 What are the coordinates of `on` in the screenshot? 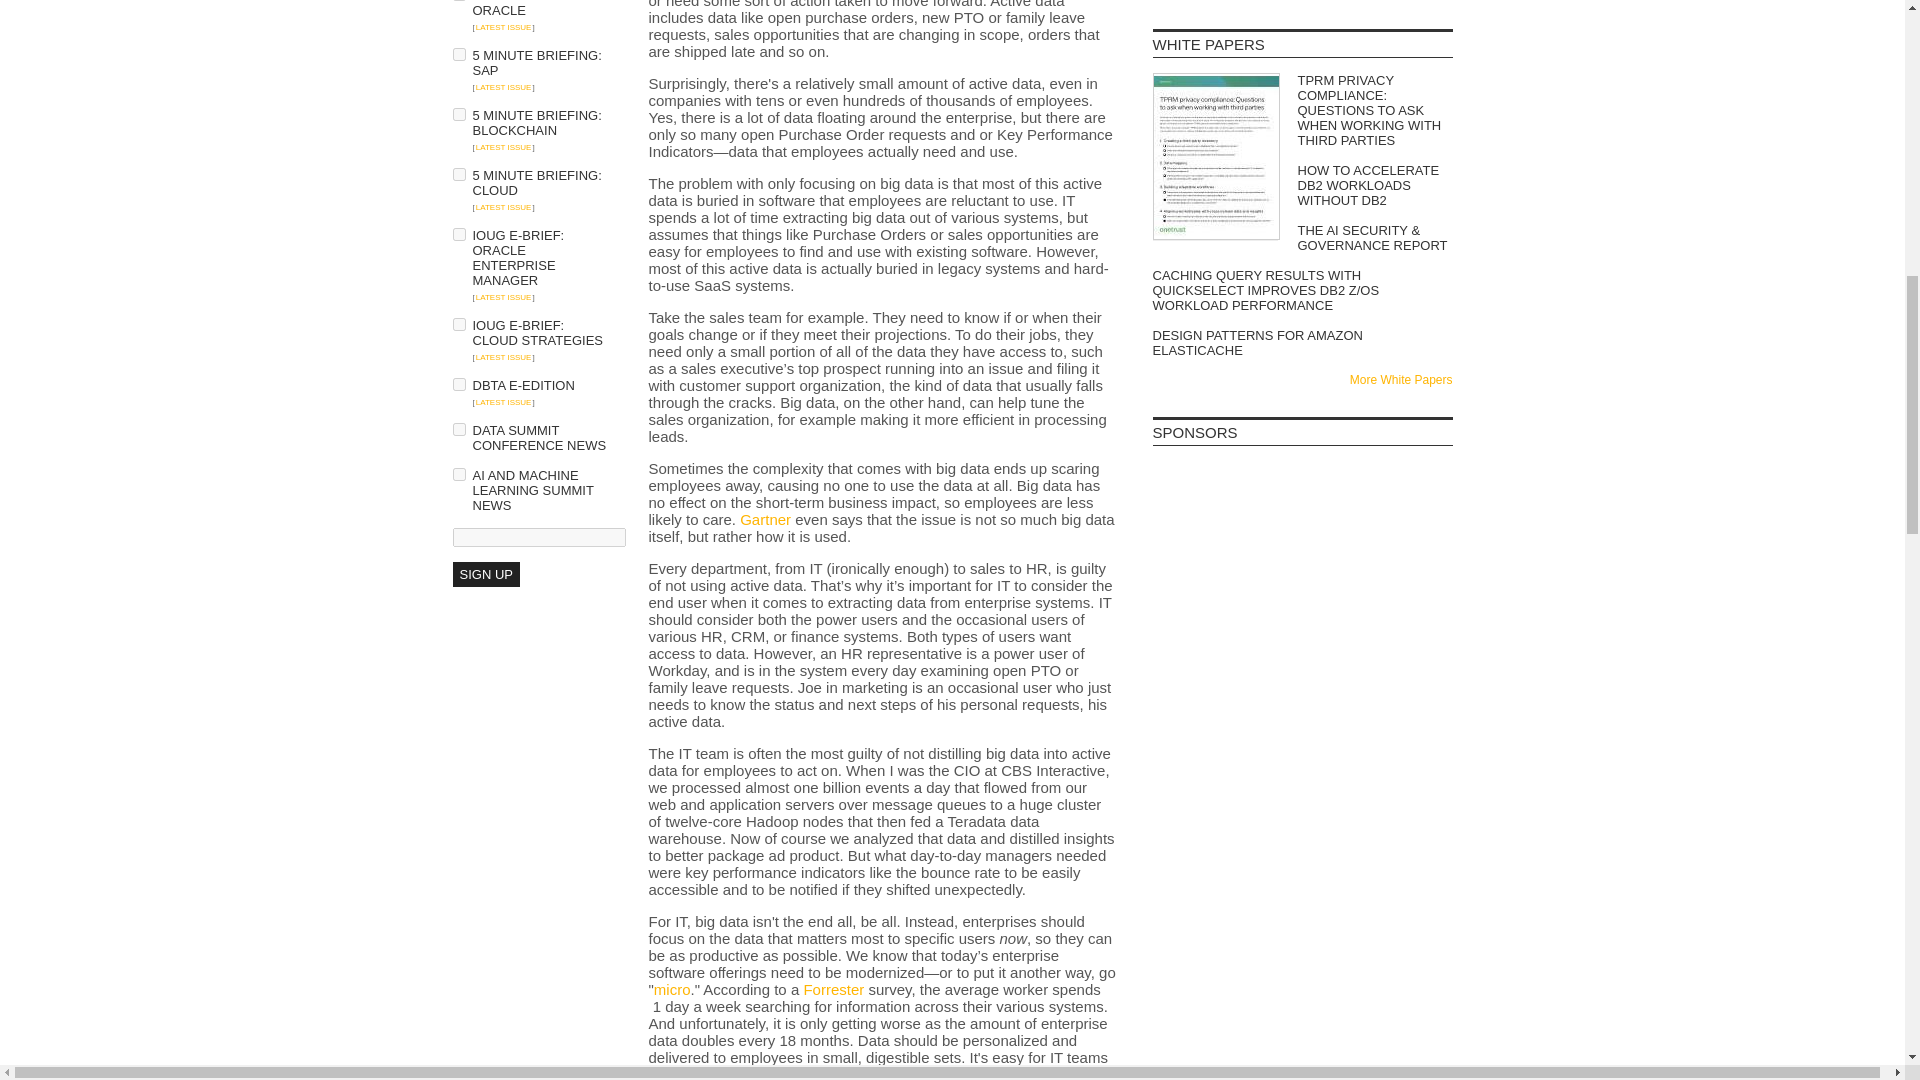 It's located at (458, 114).